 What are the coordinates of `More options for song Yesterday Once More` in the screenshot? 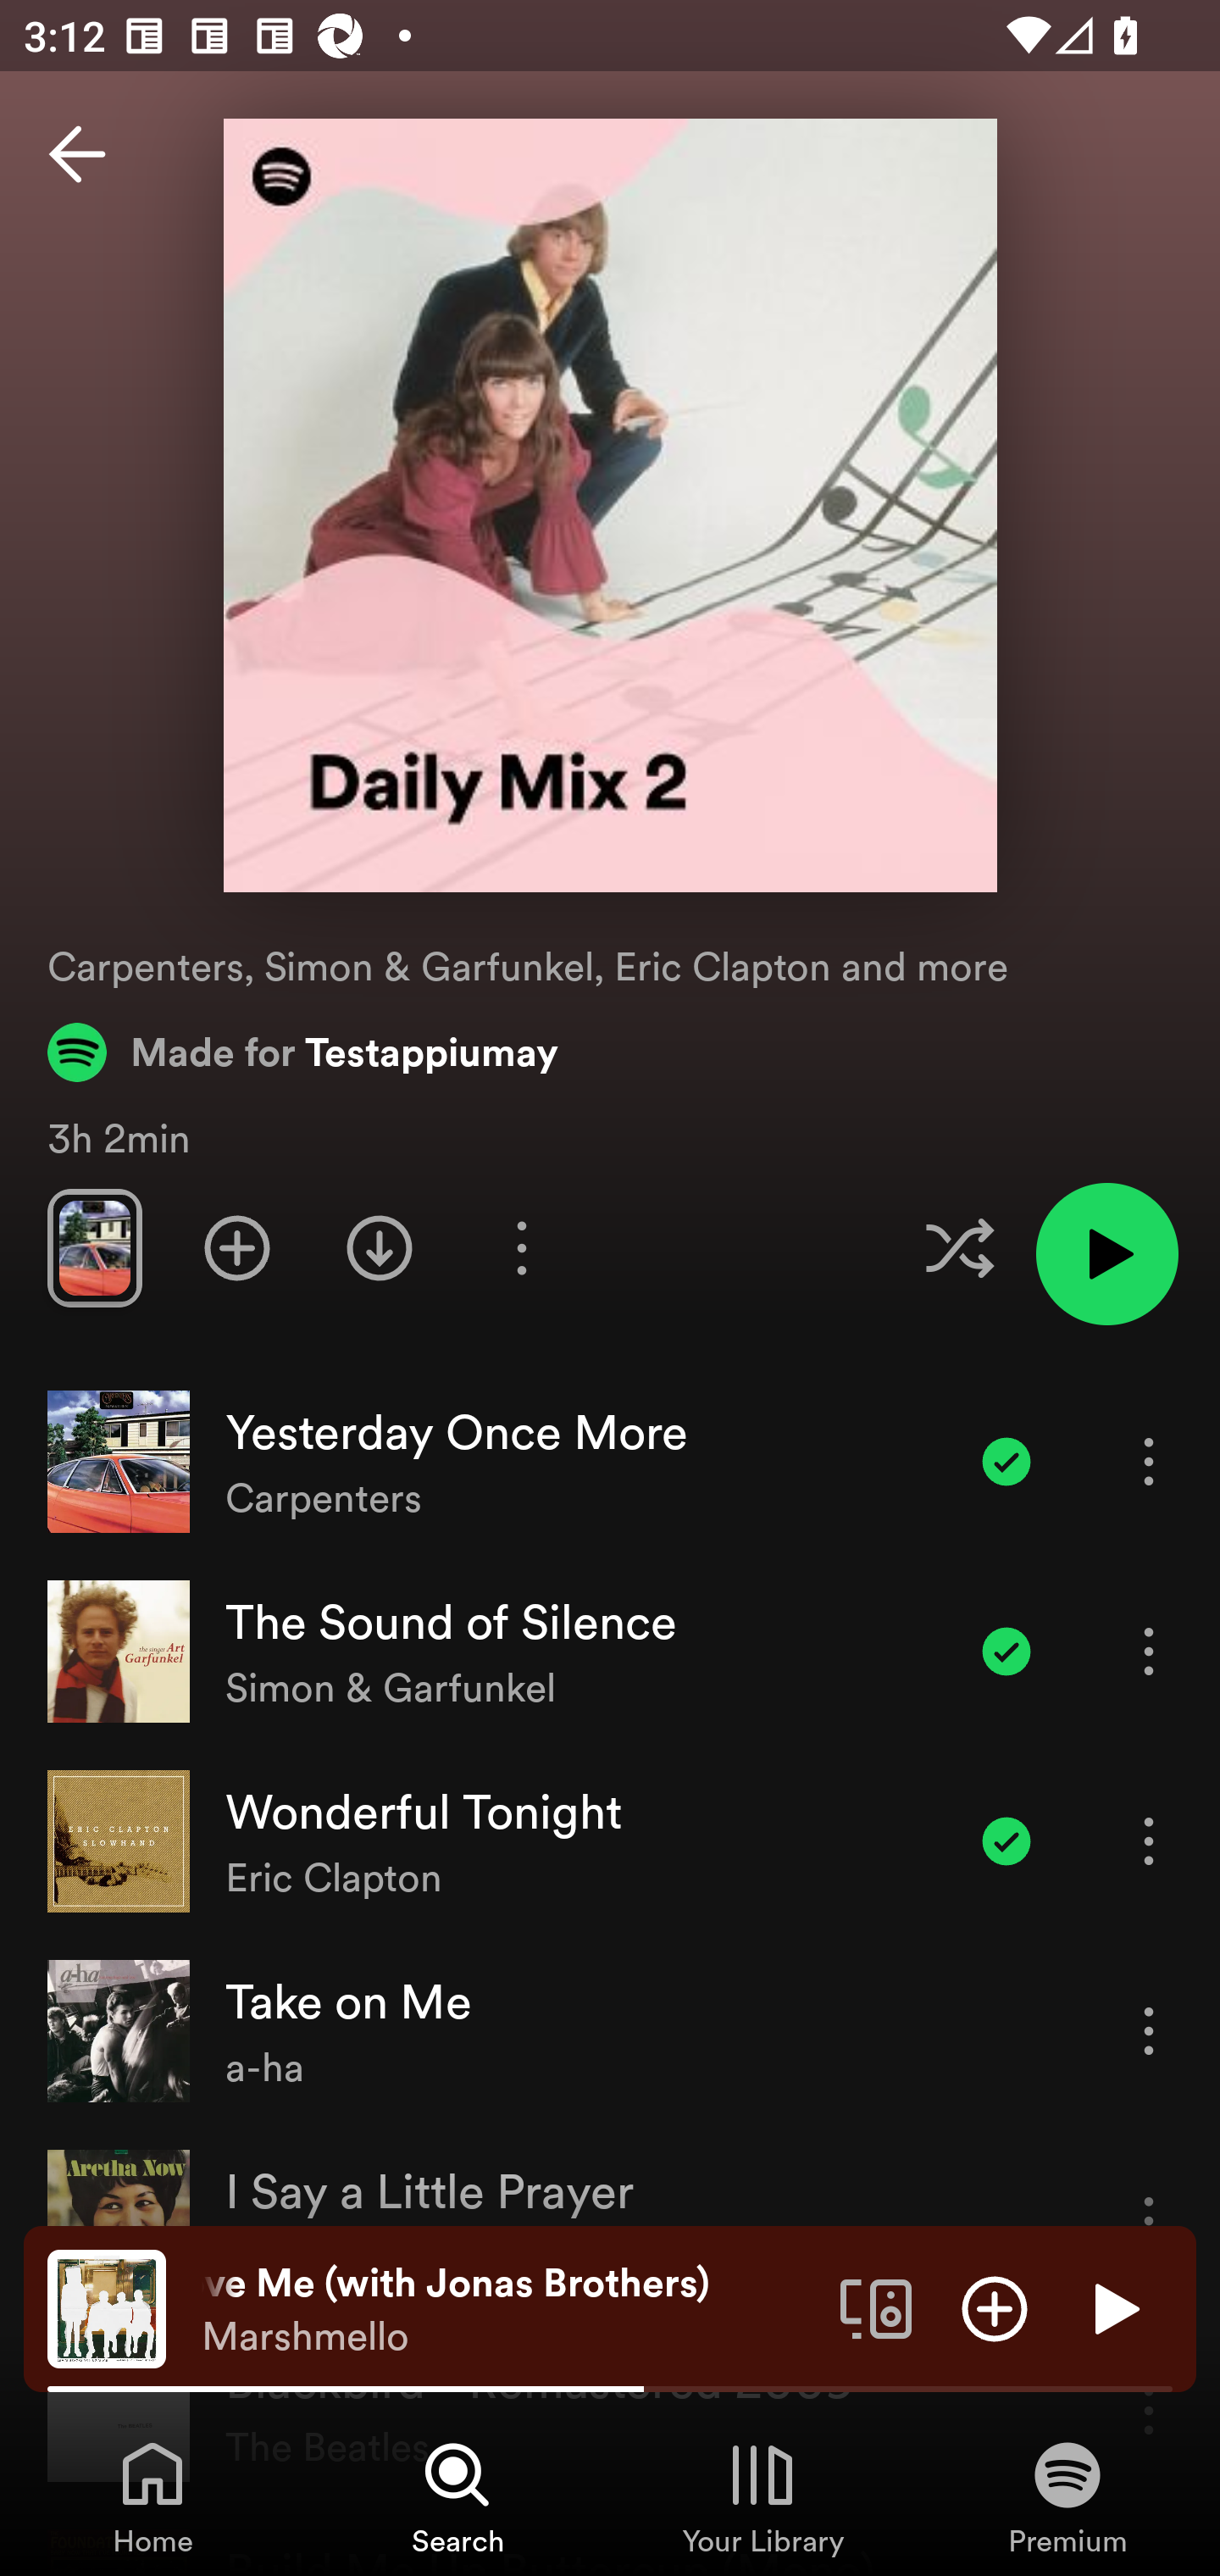 It's located at (1149, 1461).